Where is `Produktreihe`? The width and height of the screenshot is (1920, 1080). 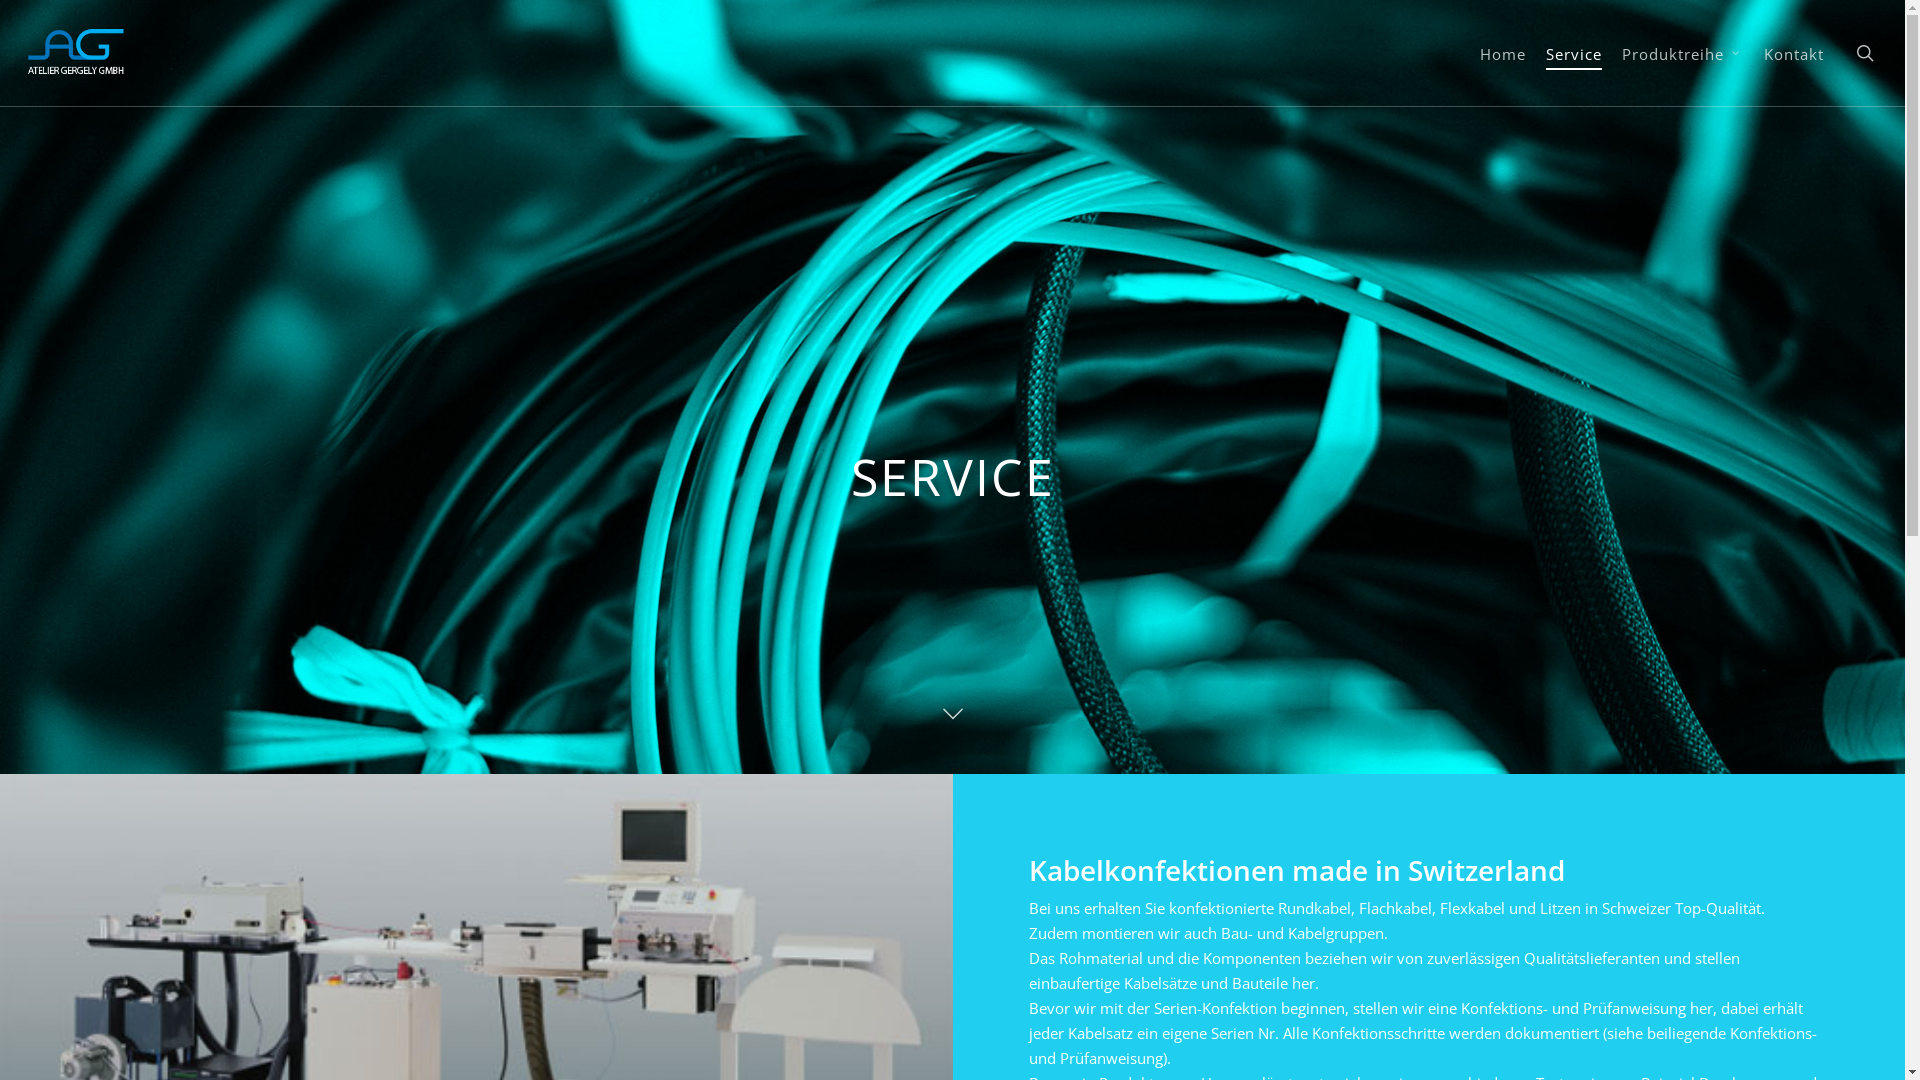
Produktreihe is located at coordinates (1683, 53).